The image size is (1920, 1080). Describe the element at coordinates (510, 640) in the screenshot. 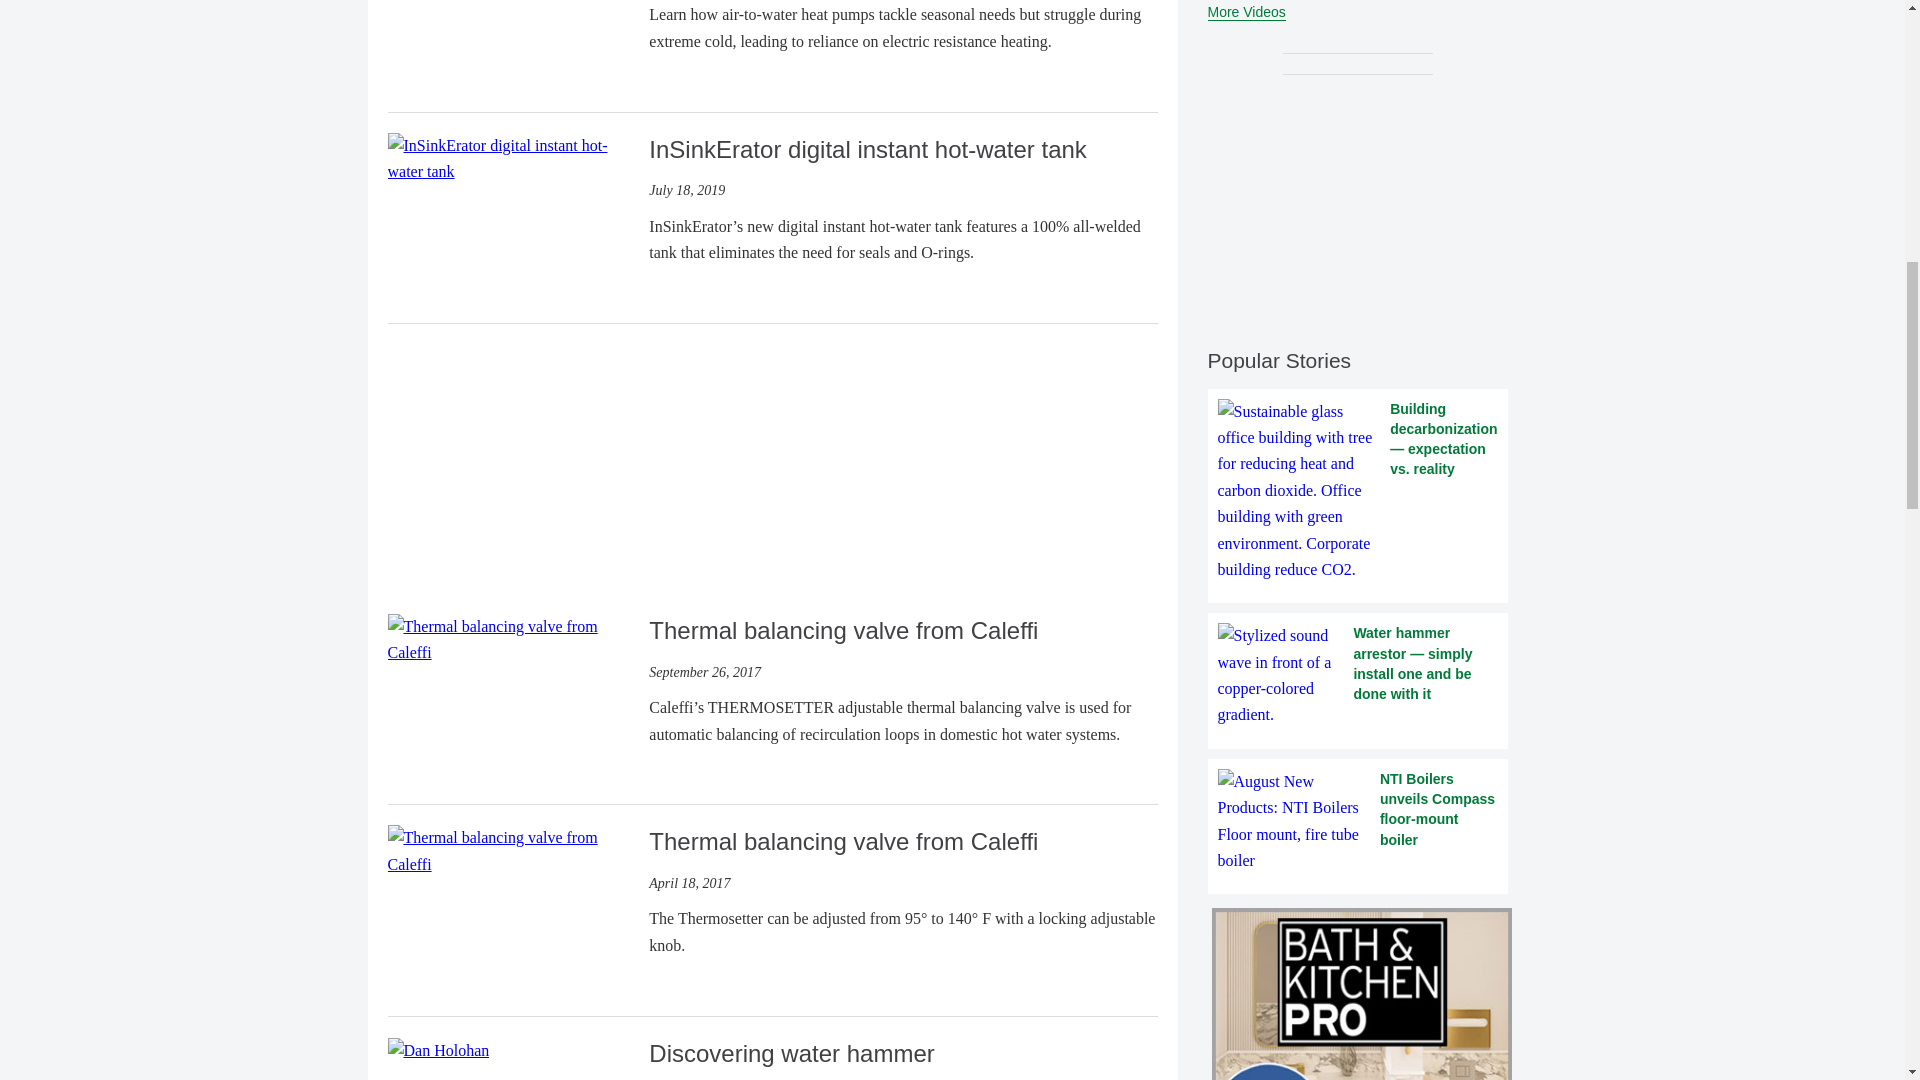

I see `Thermal balancing valve from Caleffi` at that location.